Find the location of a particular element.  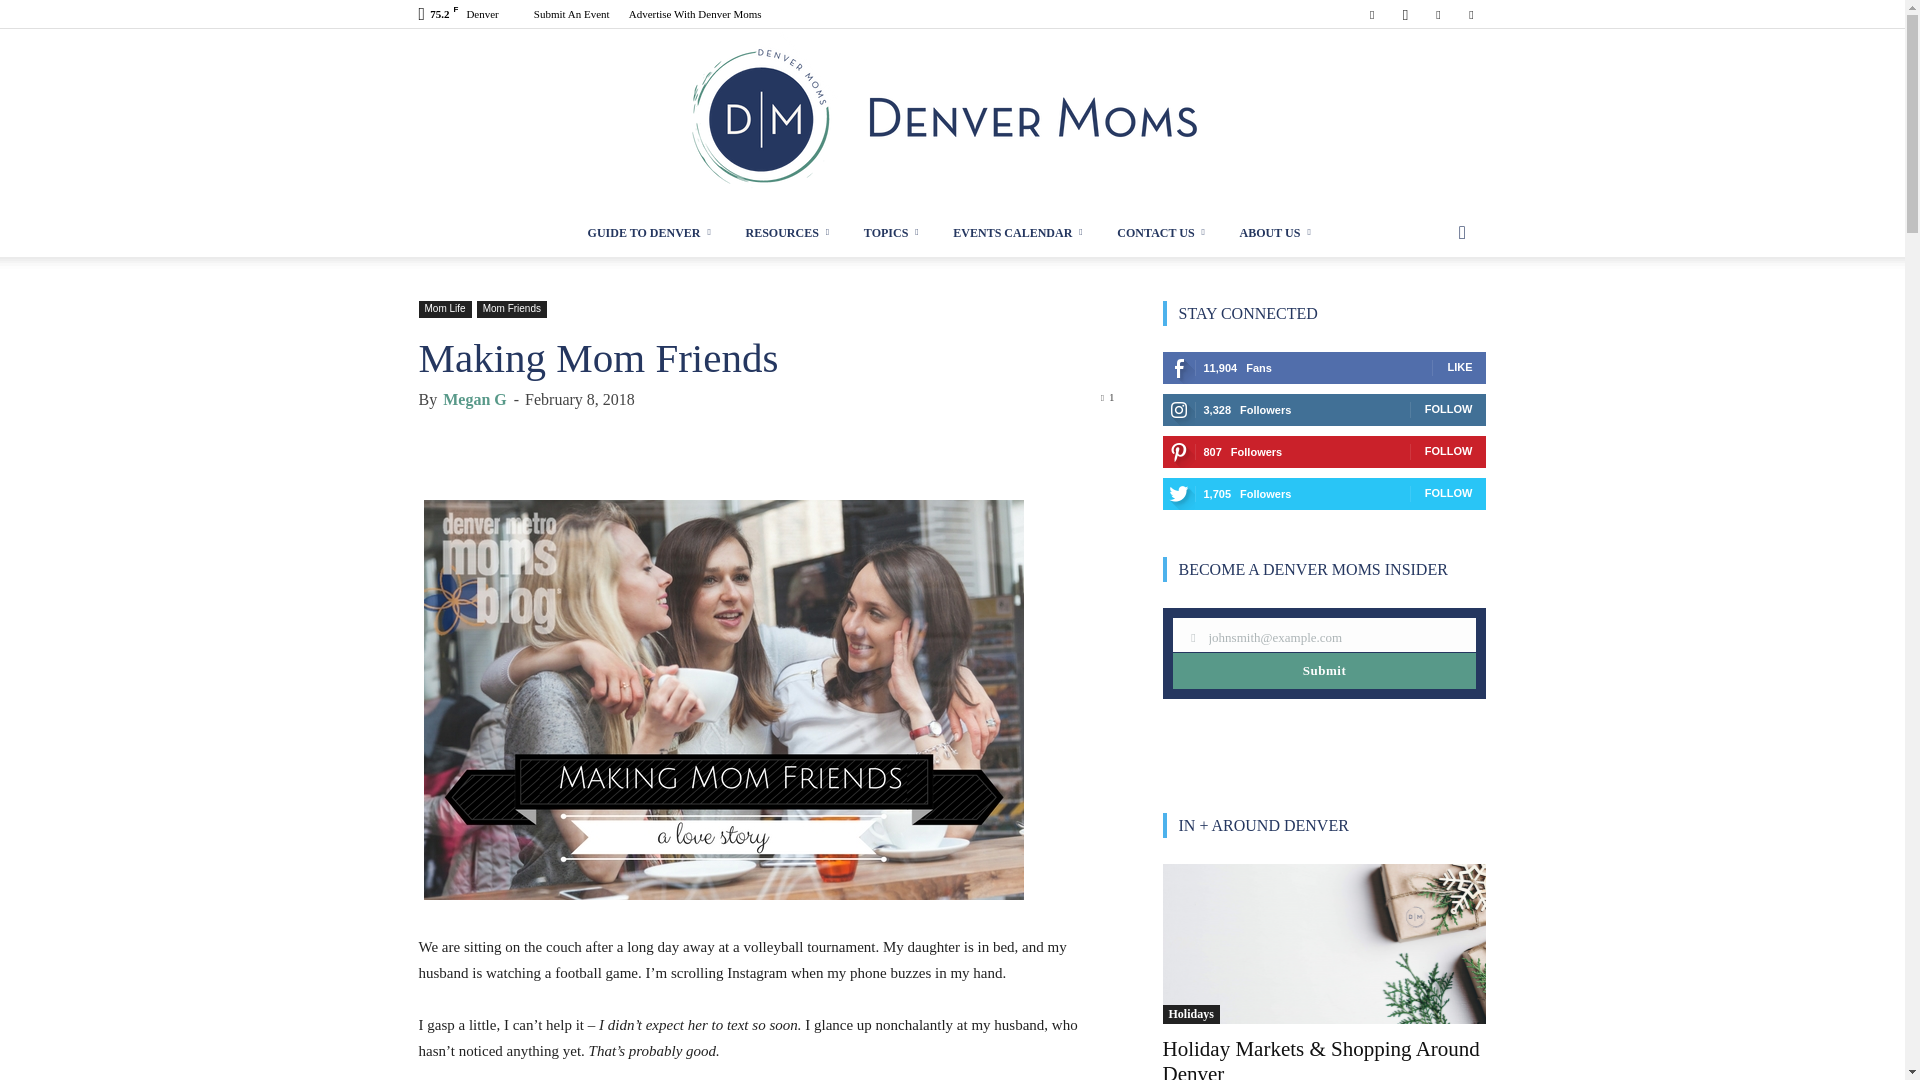

Twitter is located at coordinates (1470, 14).